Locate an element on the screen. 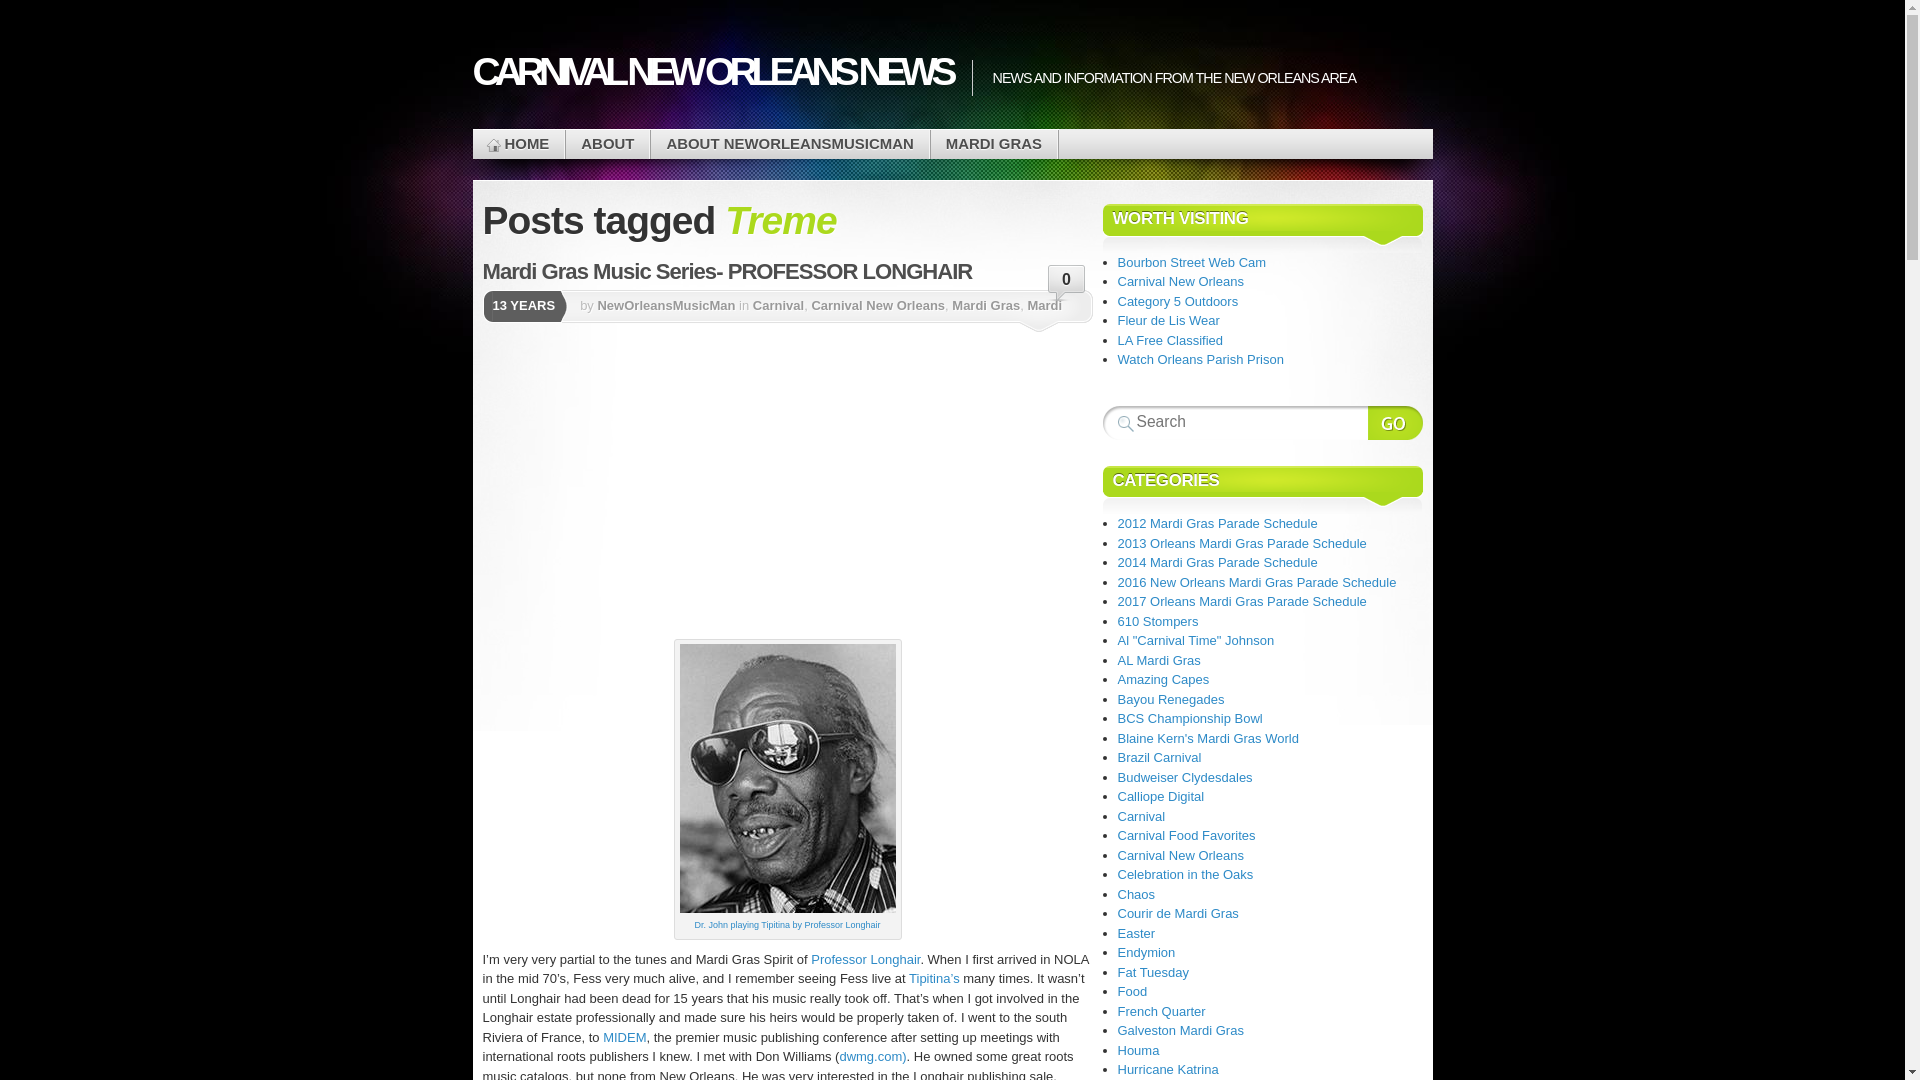 The width and height of the screenshot is (1920, 1080). Tipitina's is located at coordinates (934, 978).